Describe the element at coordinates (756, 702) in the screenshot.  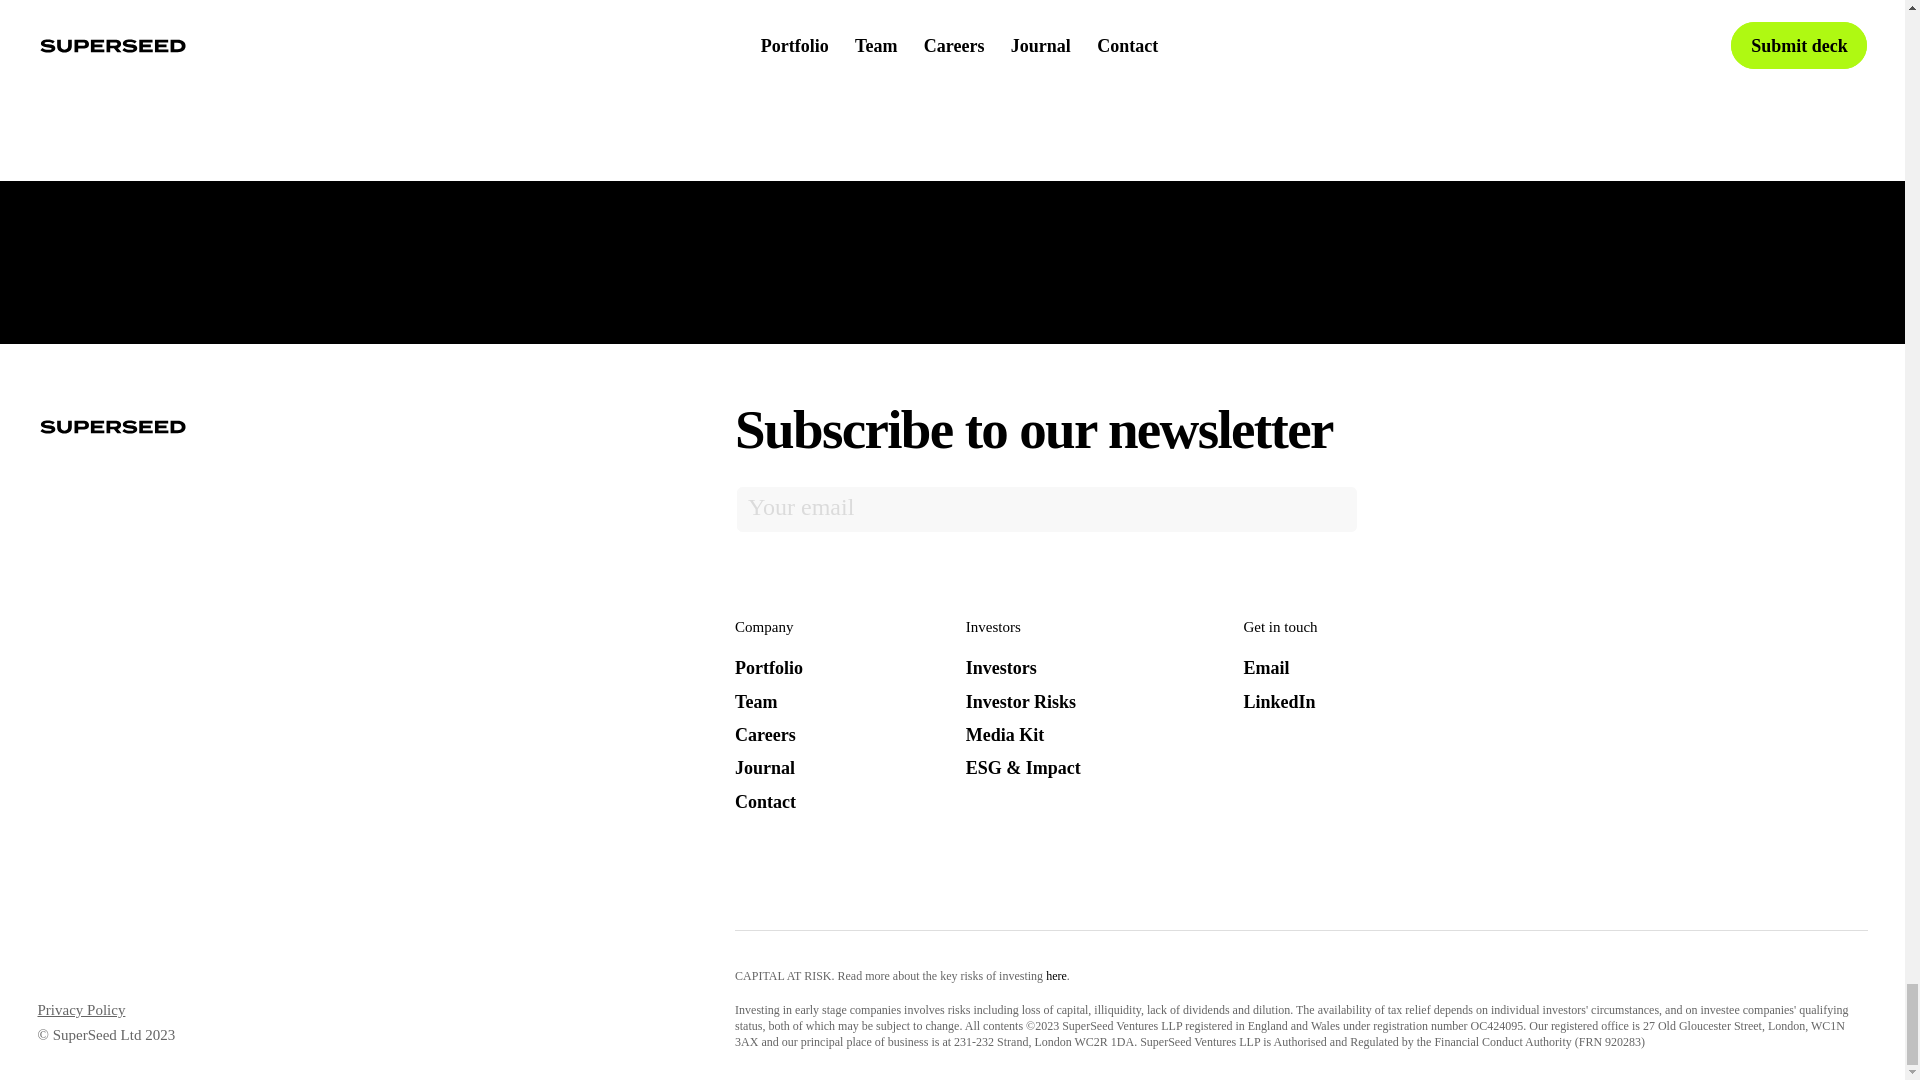
I see `Team` at that location.